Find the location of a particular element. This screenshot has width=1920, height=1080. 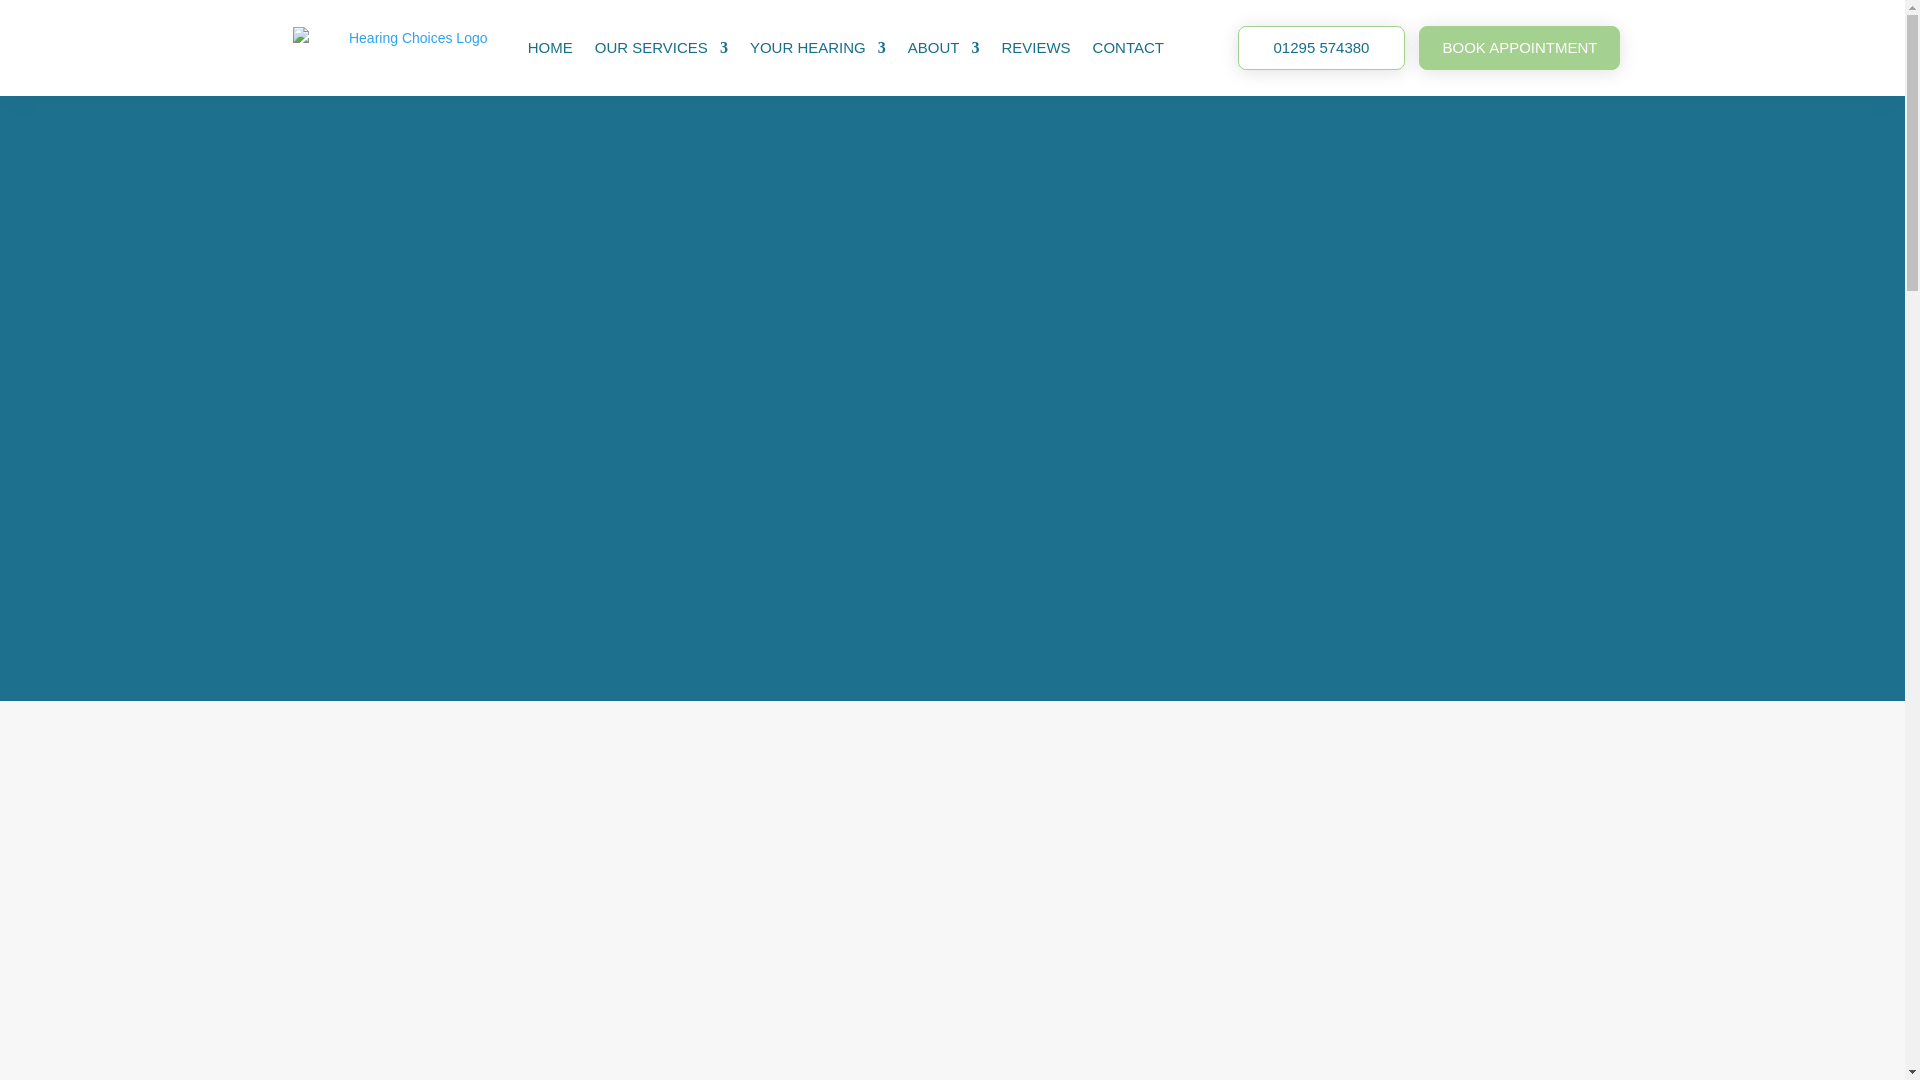

BOOK APPOINTMENT is located at coordinates (1519, 48).